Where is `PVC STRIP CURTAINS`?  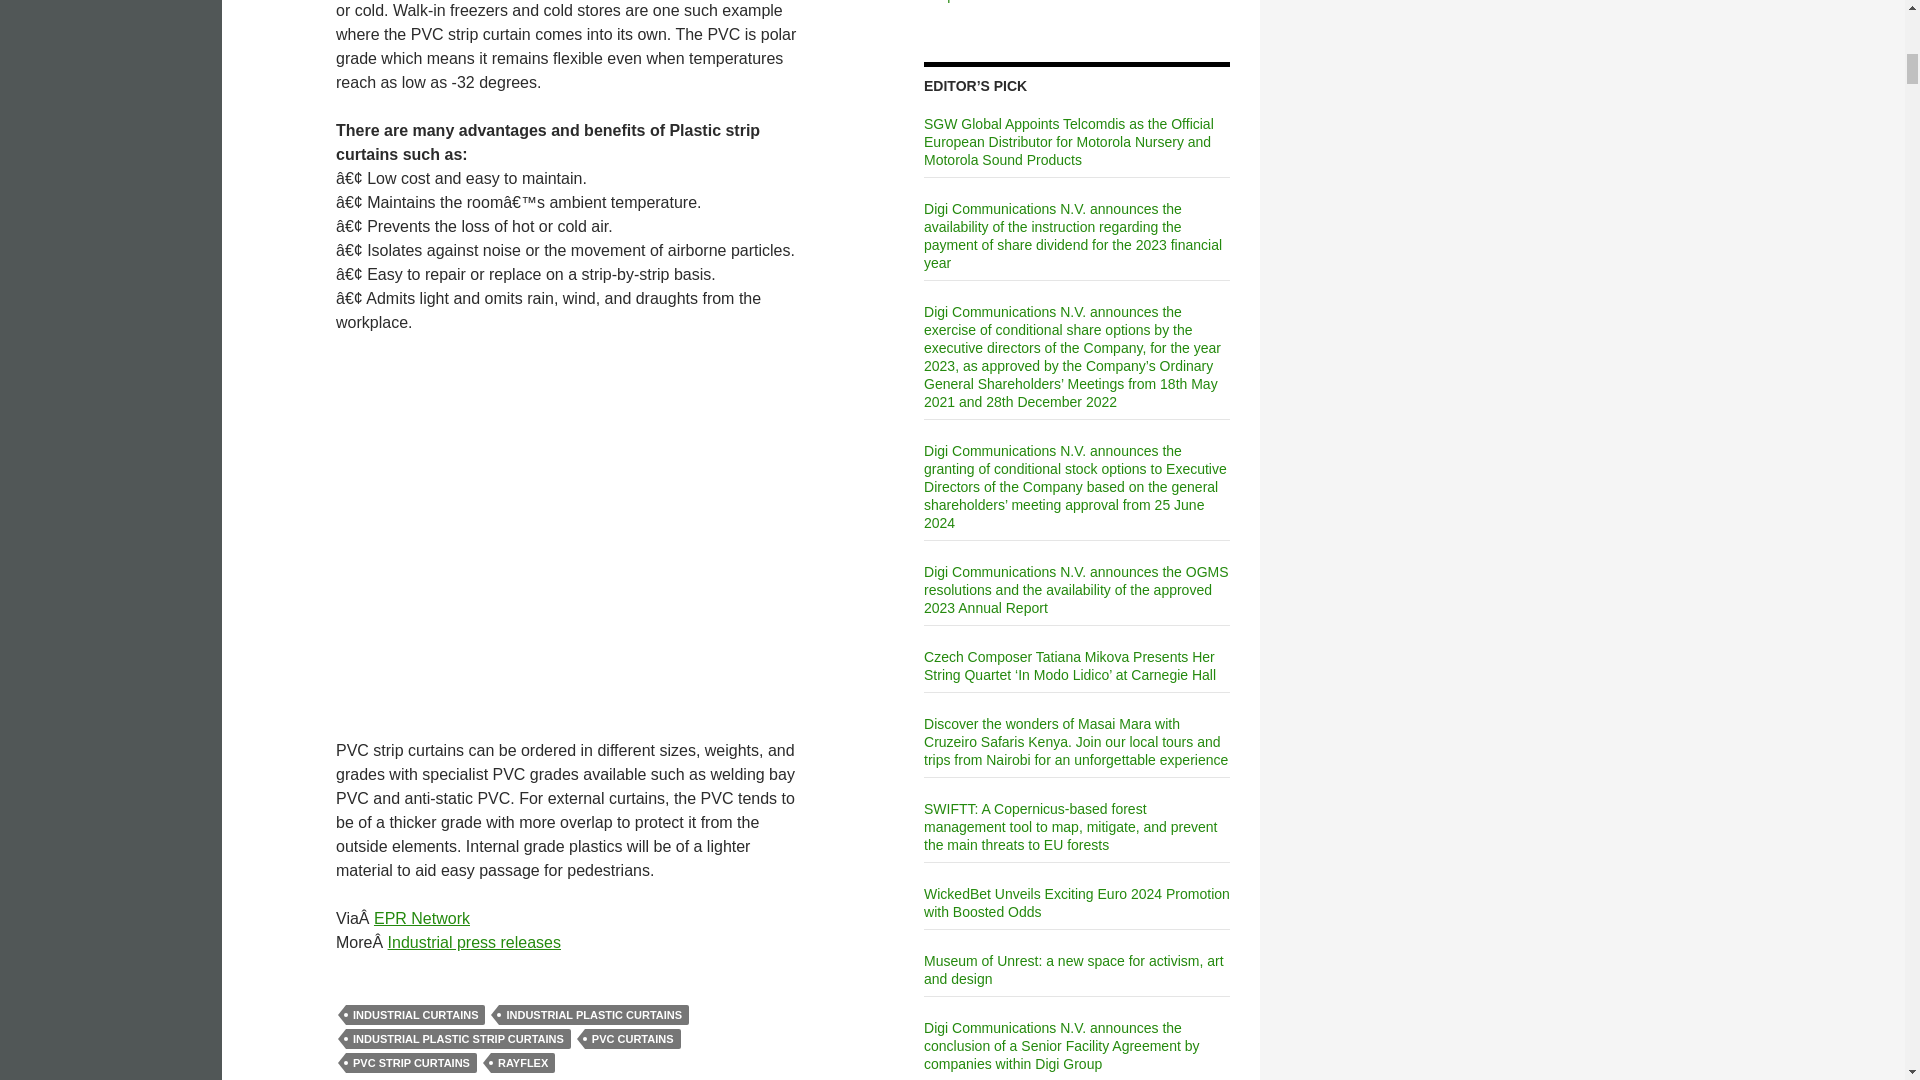
PVC STRIP CURTAINS is located at coordinates (410, 1063).